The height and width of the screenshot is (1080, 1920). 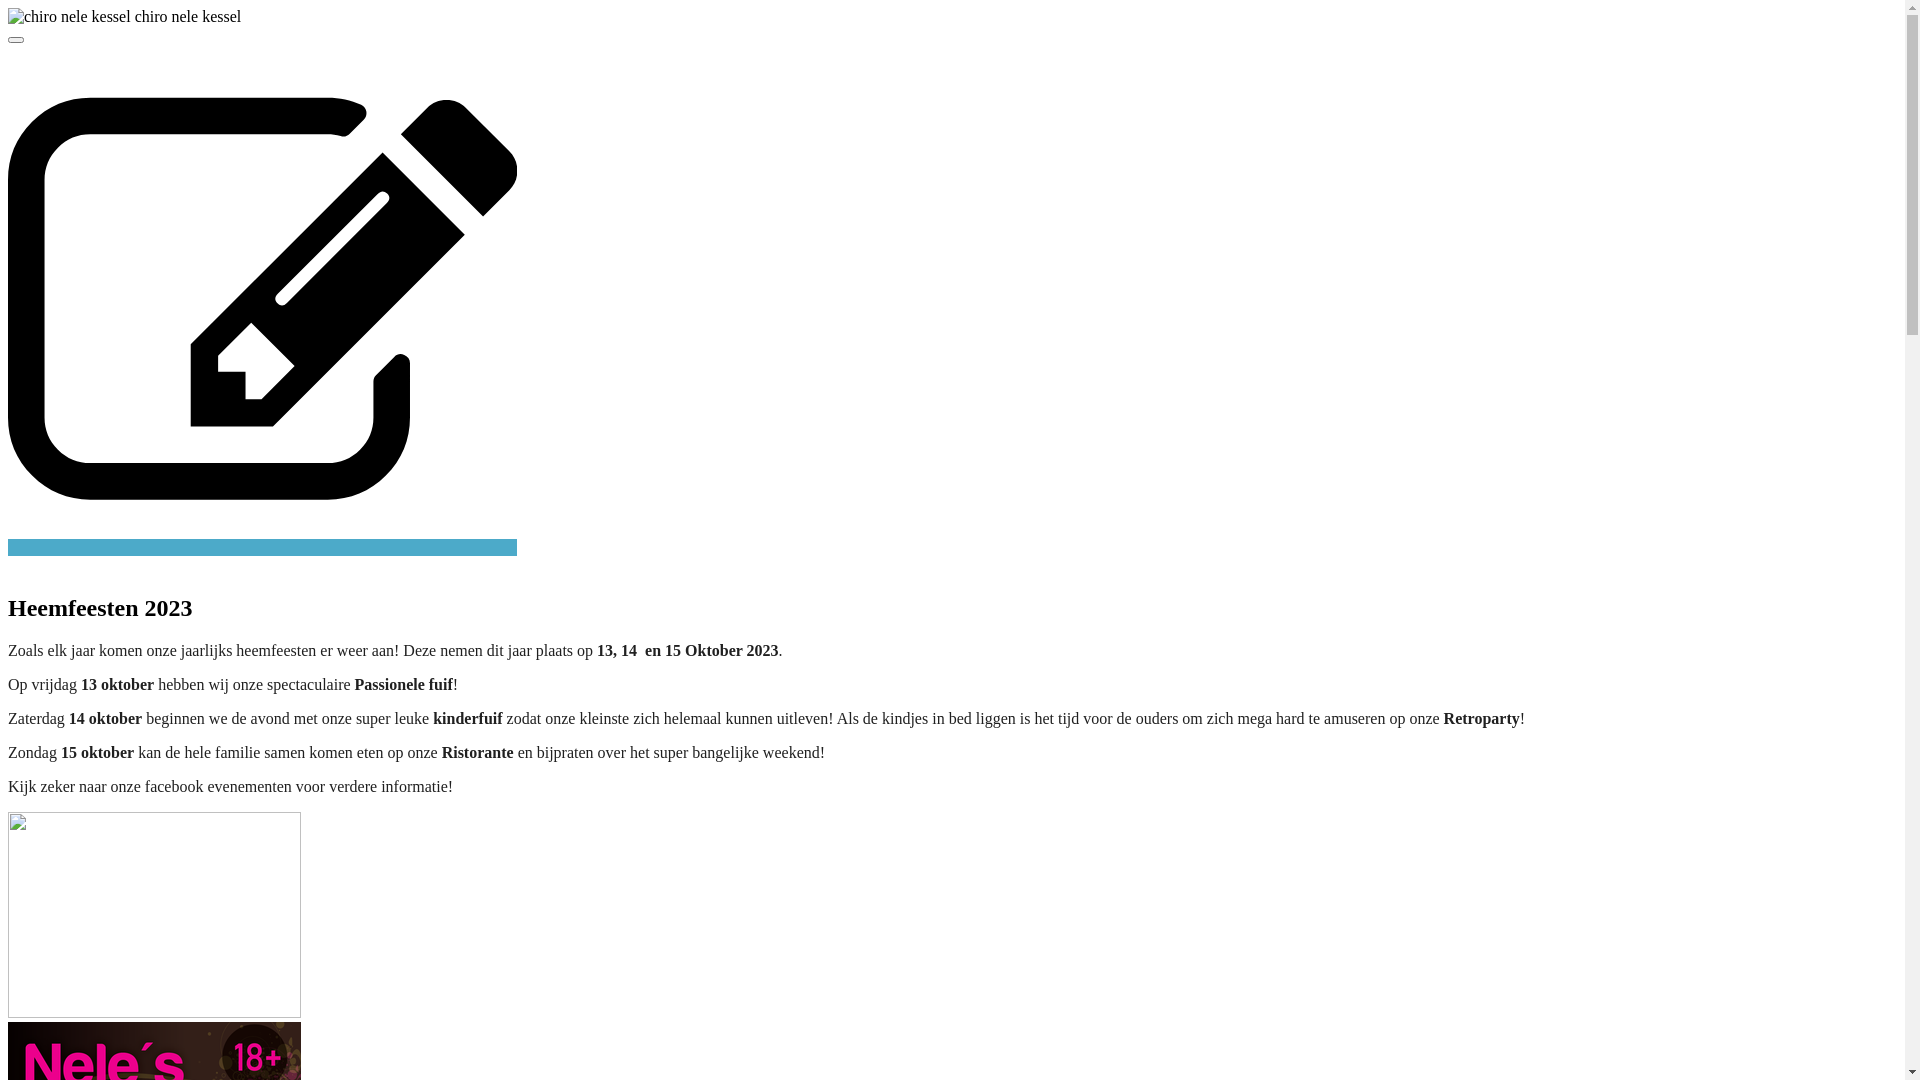 I want to click on Link naar inschrijvingsfiche, so click(x=952, y=557).